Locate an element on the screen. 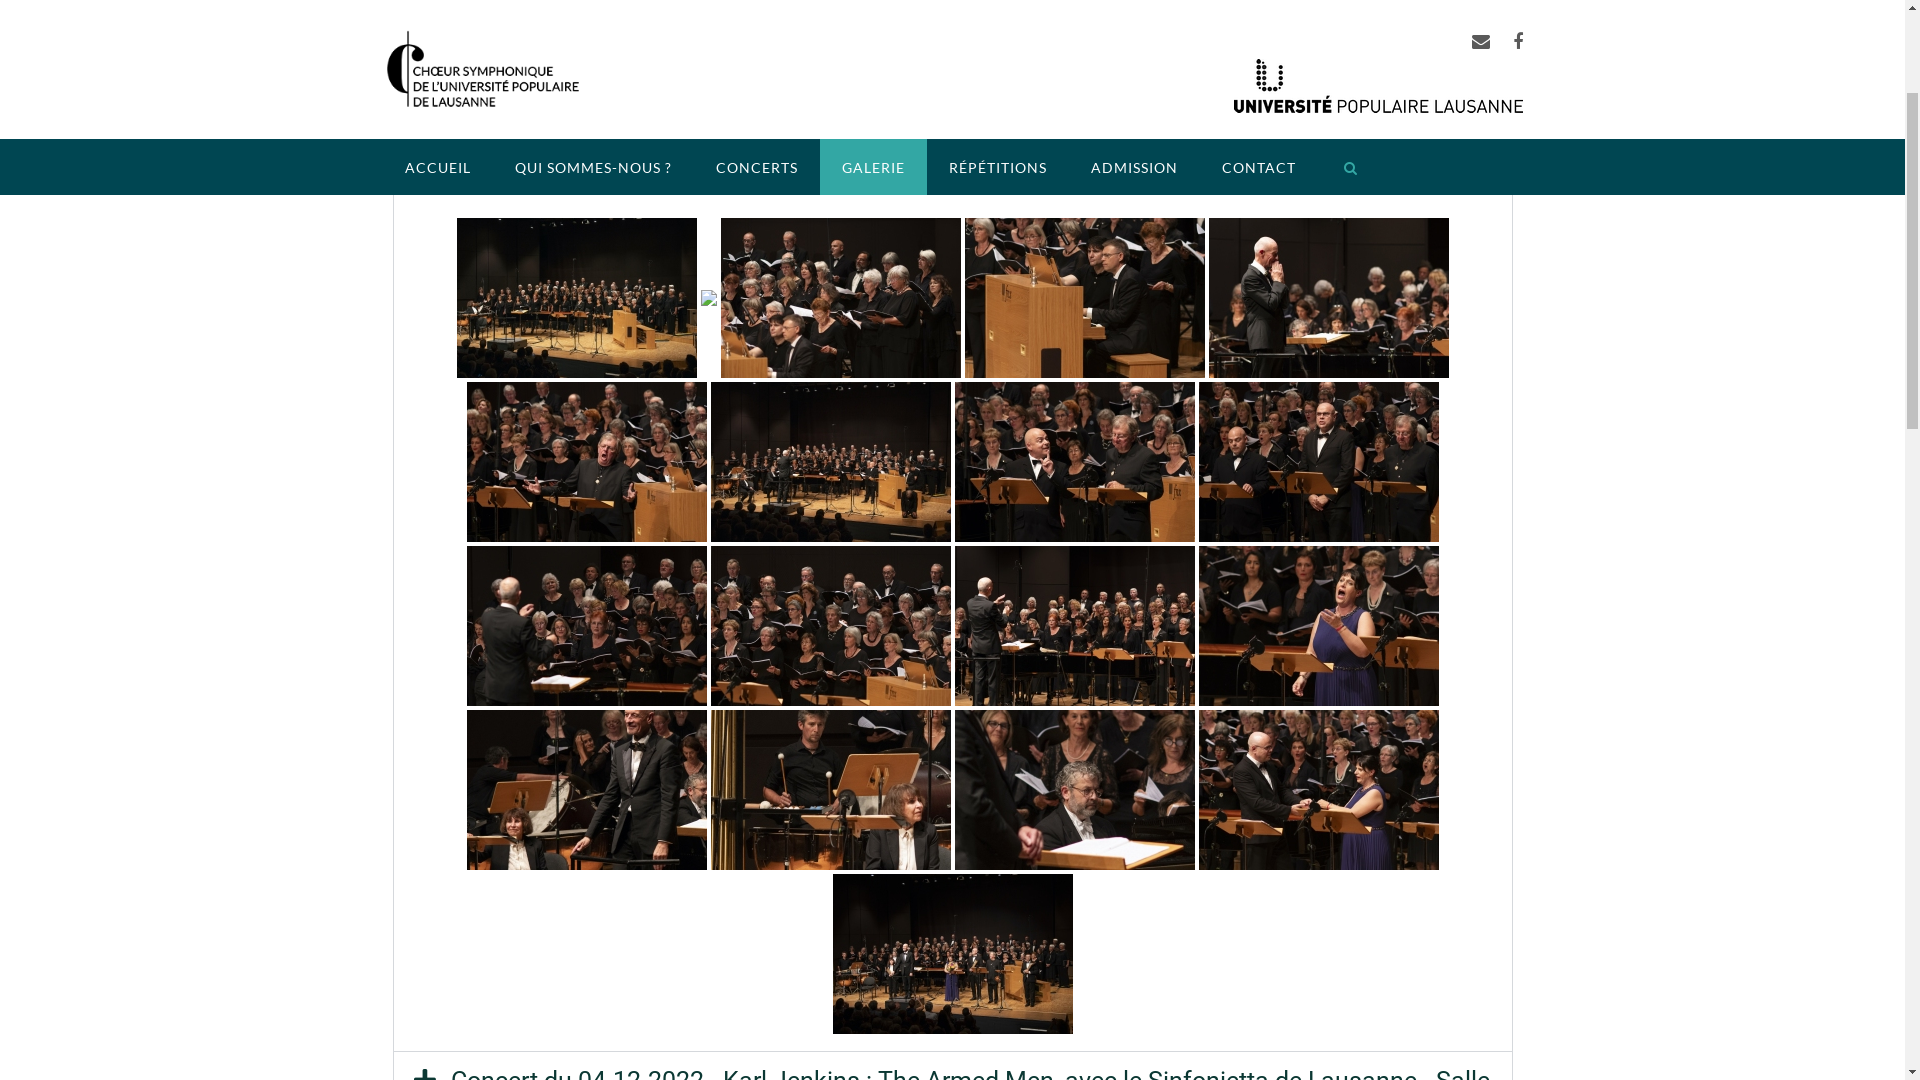  Choeur_Symphonique_oct_2023_16 is located at coordinates (586, 878).